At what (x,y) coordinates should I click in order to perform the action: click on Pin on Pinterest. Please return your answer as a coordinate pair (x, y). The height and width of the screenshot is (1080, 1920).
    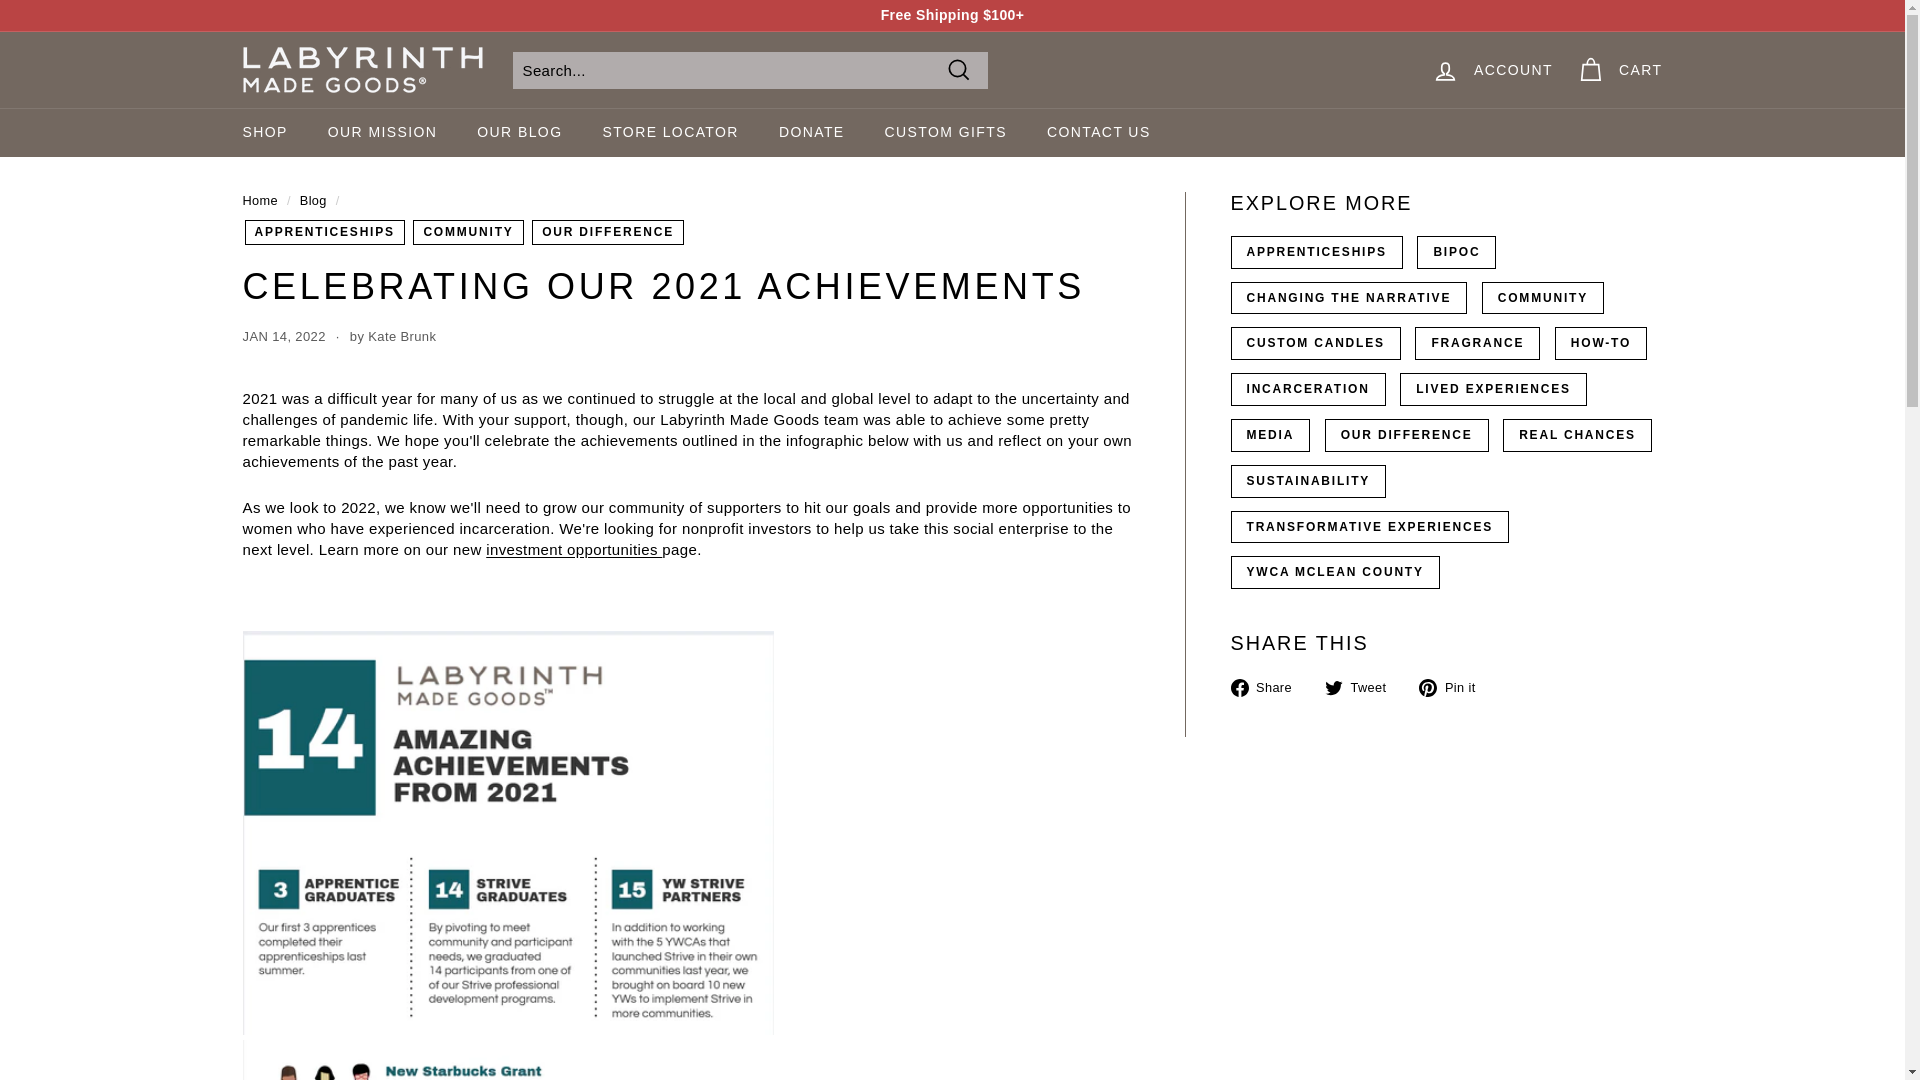
    Looking at the image, I should click on (1454, 686).